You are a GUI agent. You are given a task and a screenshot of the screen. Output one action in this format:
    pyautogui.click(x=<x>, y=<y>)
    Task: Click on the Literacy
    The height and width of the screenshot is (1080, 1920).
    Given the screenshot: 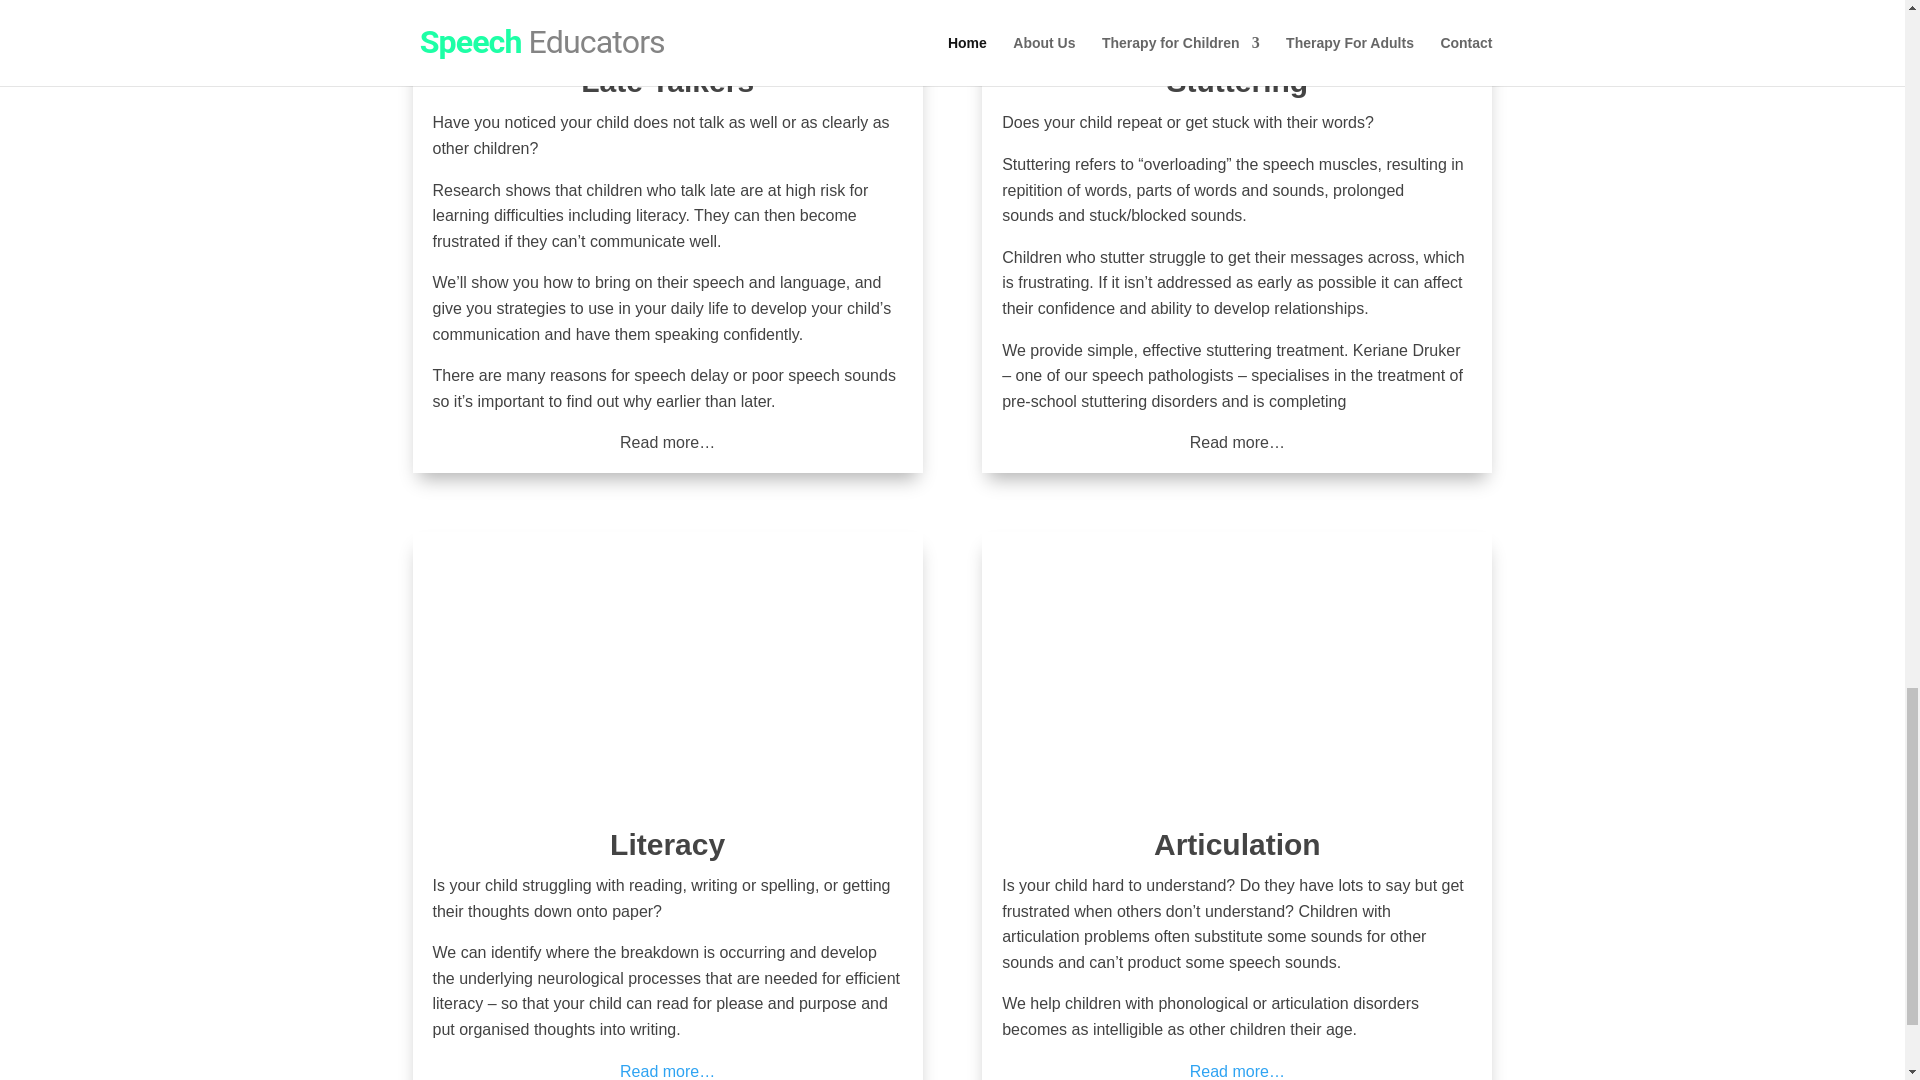 What is the action you would take?
    pyautogui.click(x=668, y=844)
    